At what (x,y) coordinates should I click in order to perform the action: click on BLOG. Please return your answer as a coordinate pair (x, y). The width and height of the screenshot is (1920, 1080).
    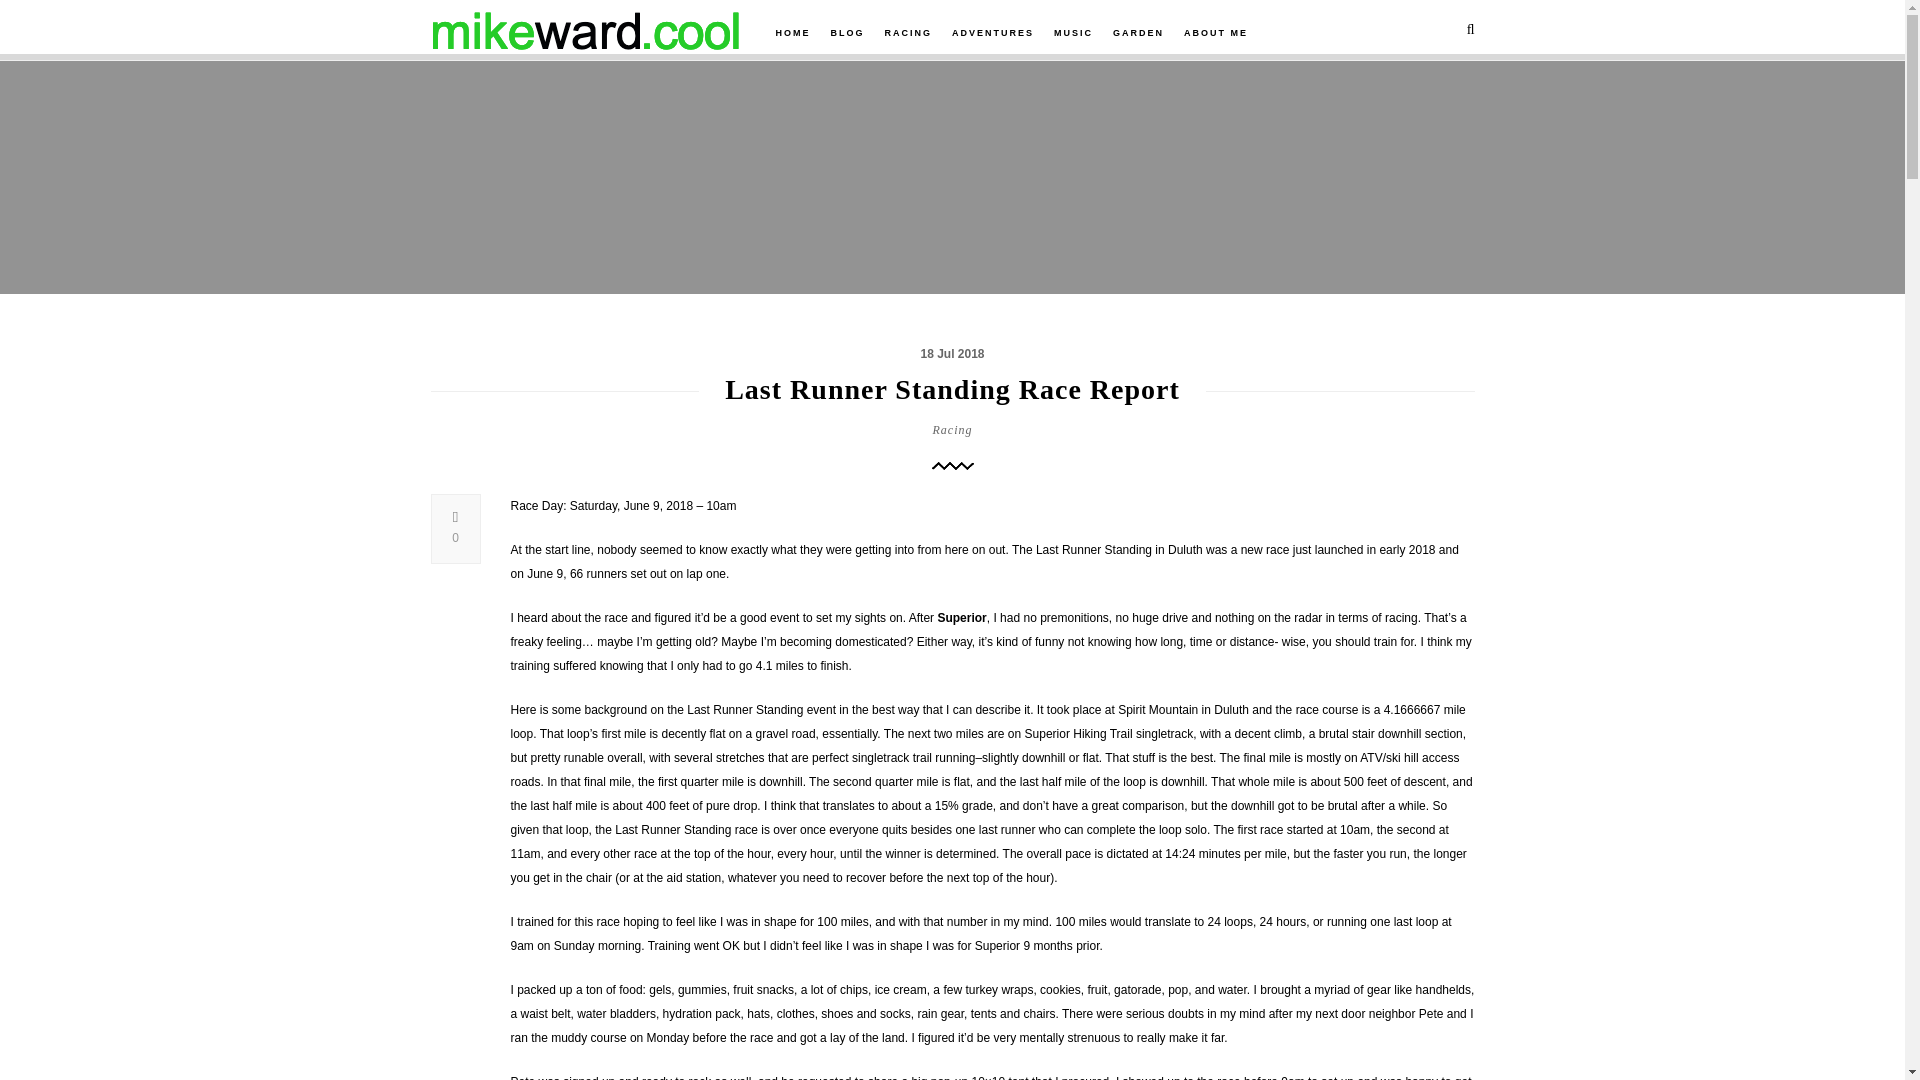
    Looking at the image, I should click on (847, 32).